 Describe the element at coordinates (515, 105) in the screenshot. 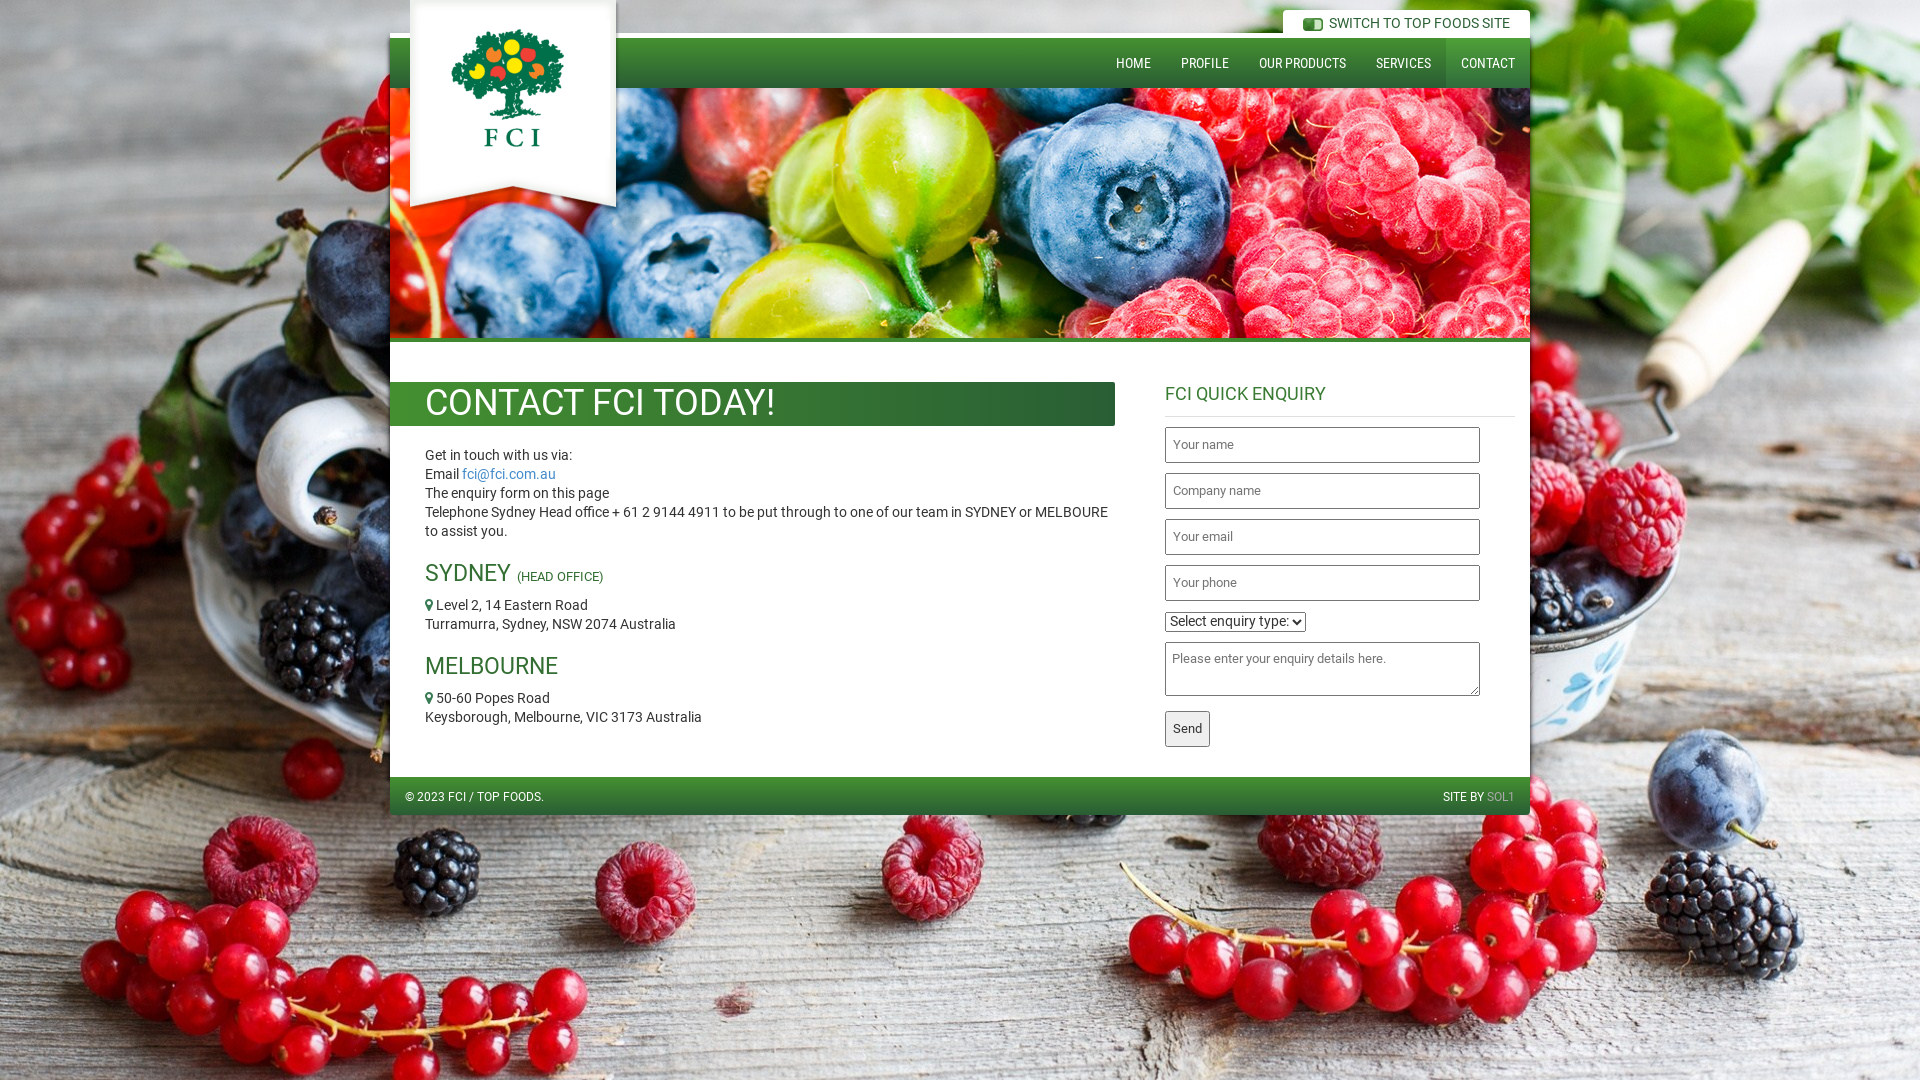

I see `FCI / Top Foods` at that location.